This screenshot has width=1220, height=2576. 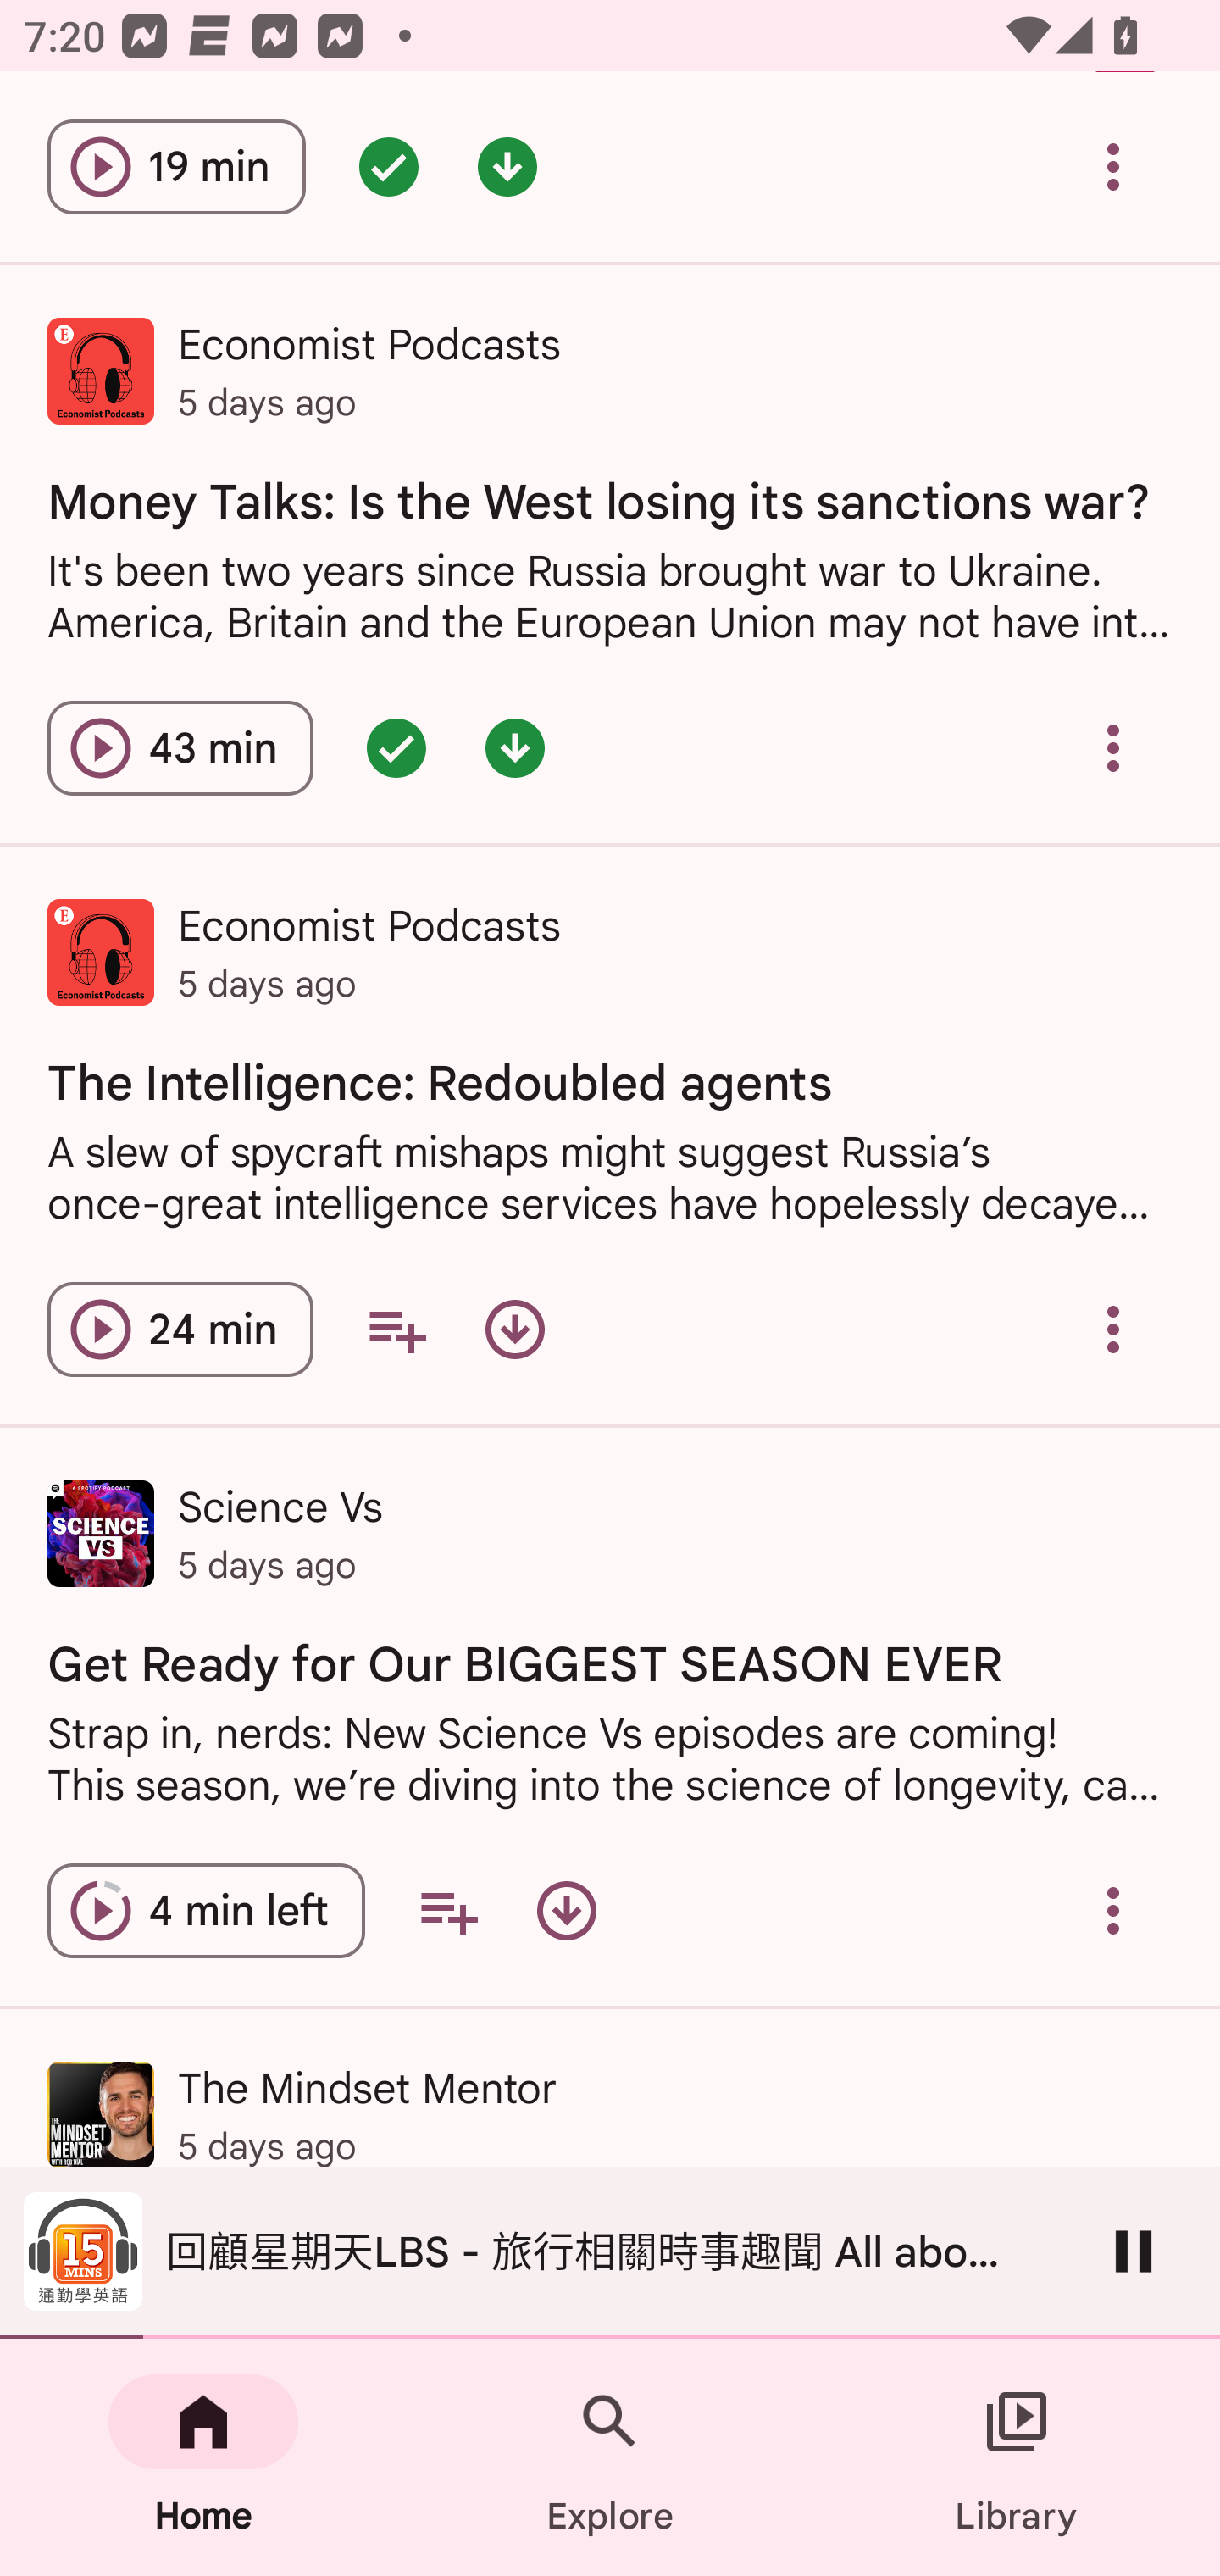 What do you see at coordinates (448, 1910) in the screenshot?
I see `Add to your queue` at bounding box center [448, 1910].